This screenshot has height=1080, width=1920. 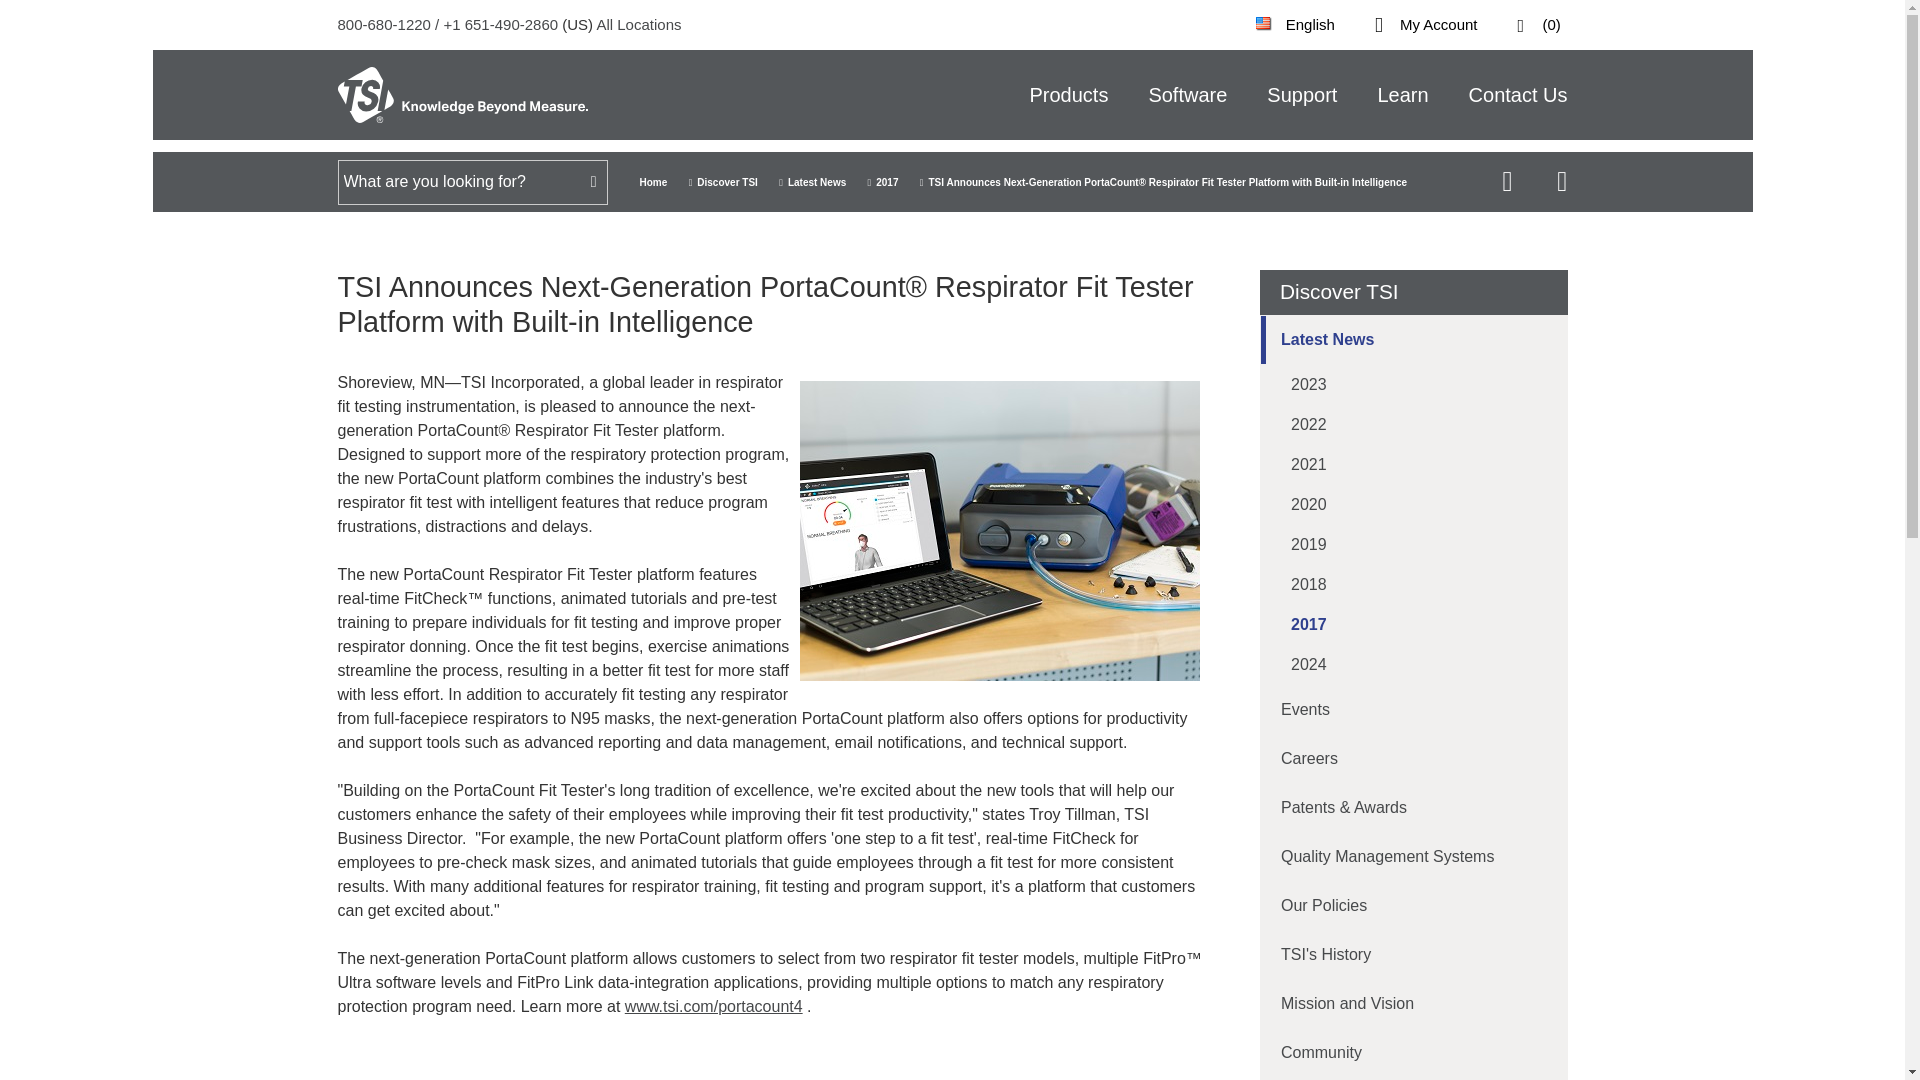 I want to click on 2022, so click(x=1414, y=424).